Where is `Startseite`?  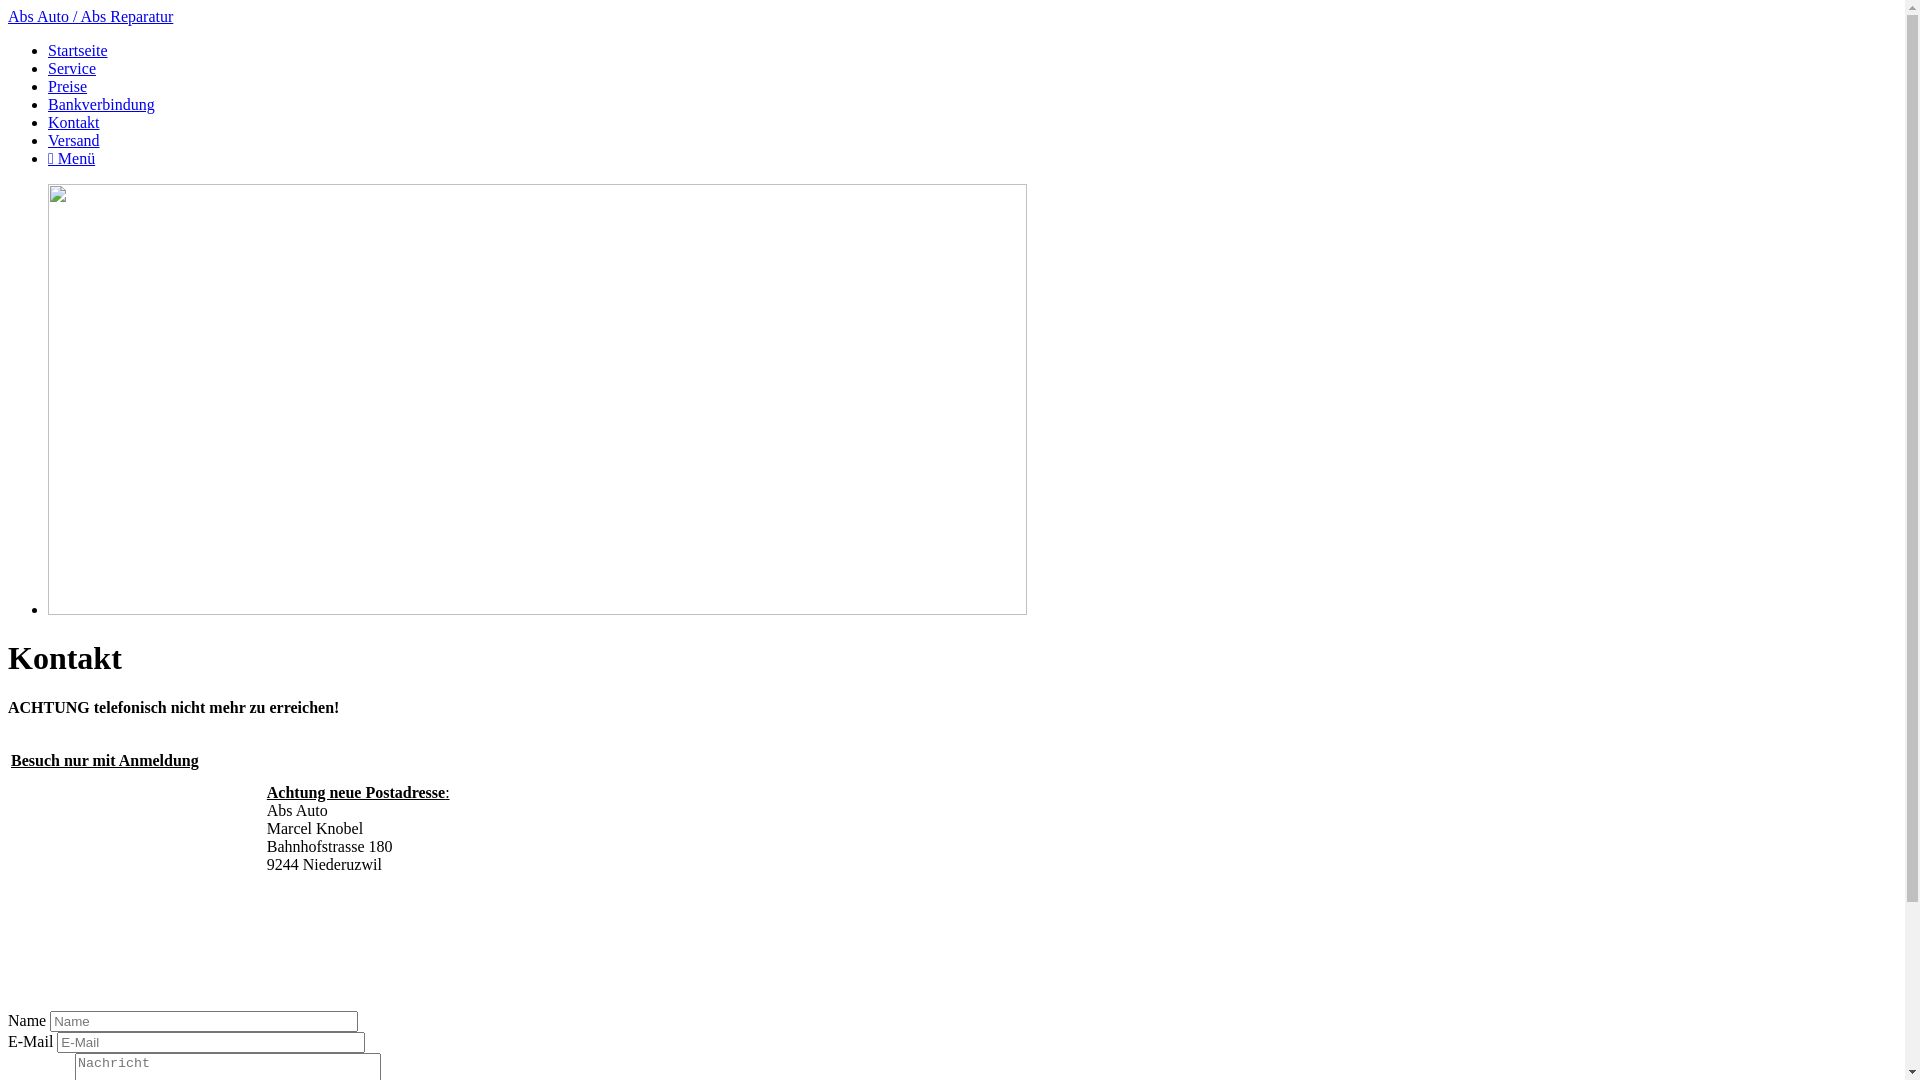 Startseite is located at coordinates (78, 50).